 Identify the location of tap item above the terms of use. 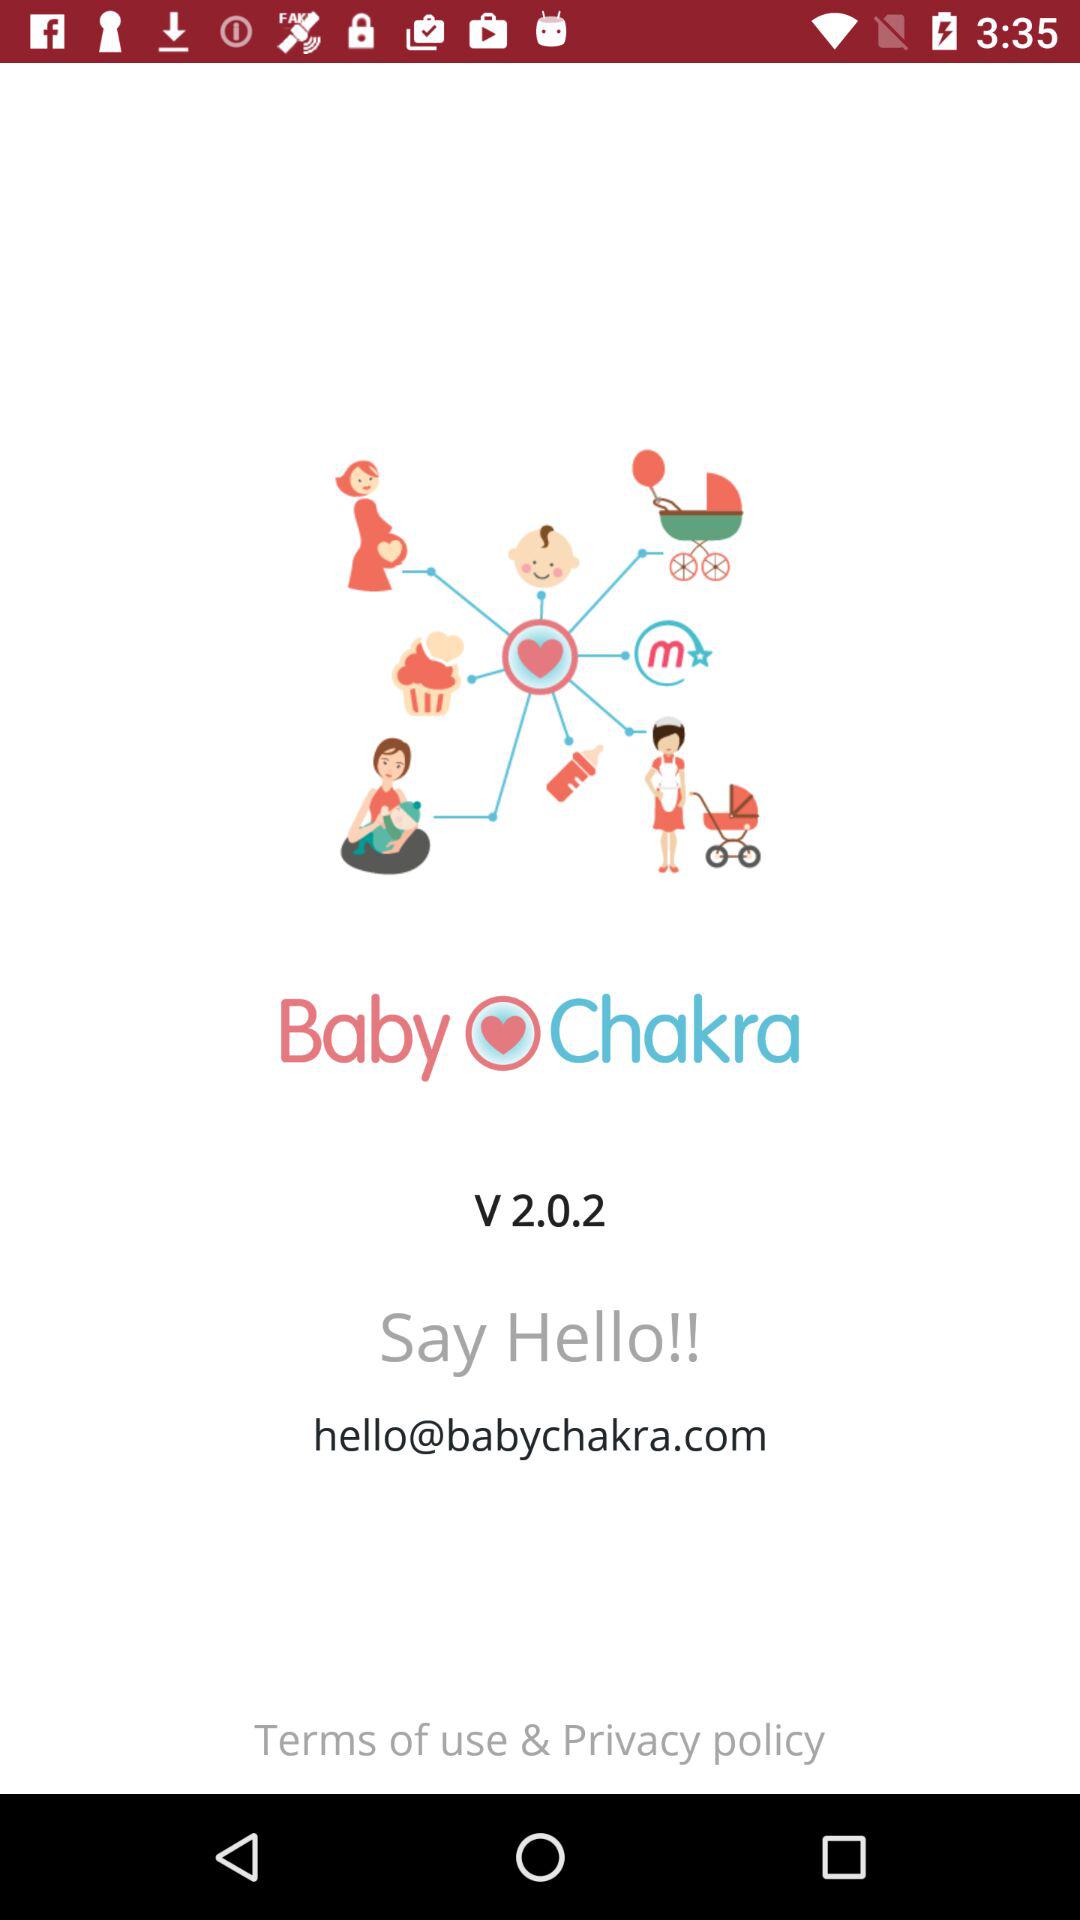
(540, 1434).